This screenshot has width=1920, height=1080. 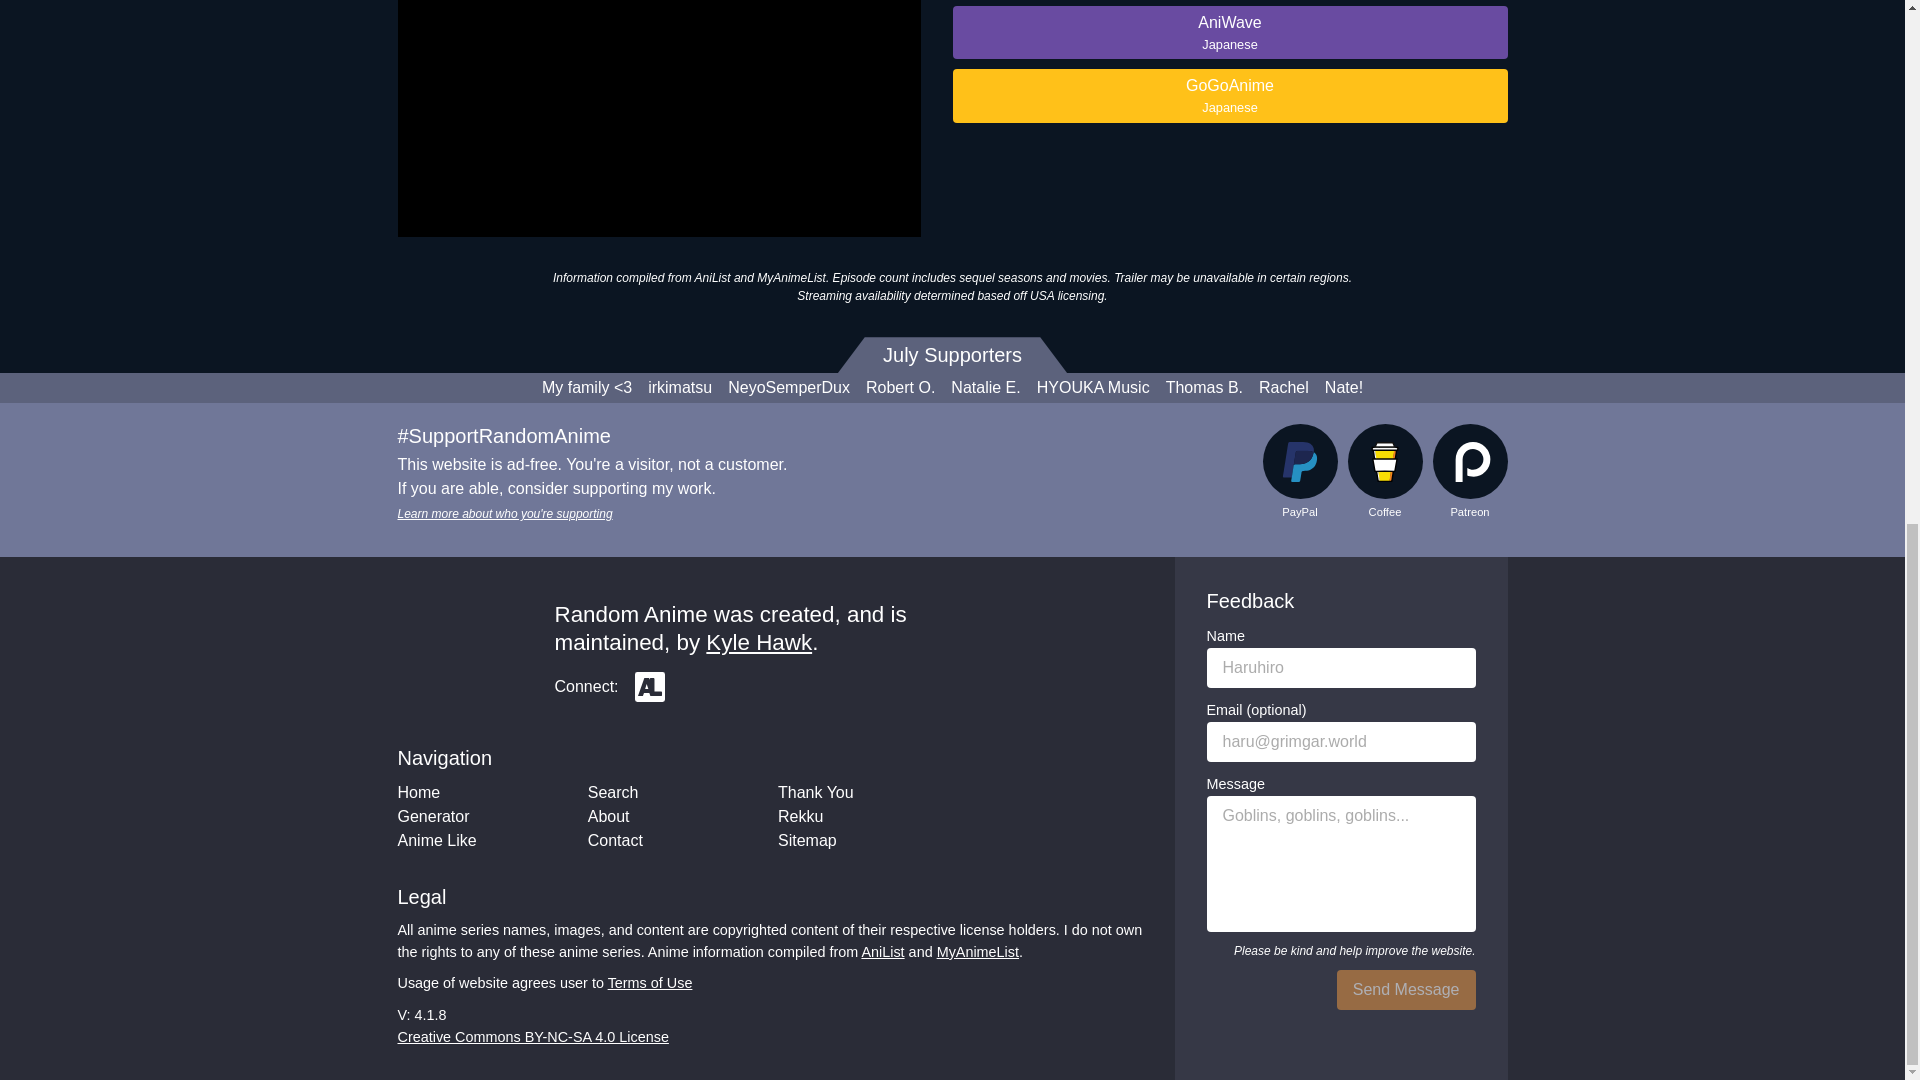 What do you see at coordinates (504, 513) in the screenshot?
I see `Learn more about who you're supporting` at bounding box center [504, 513].